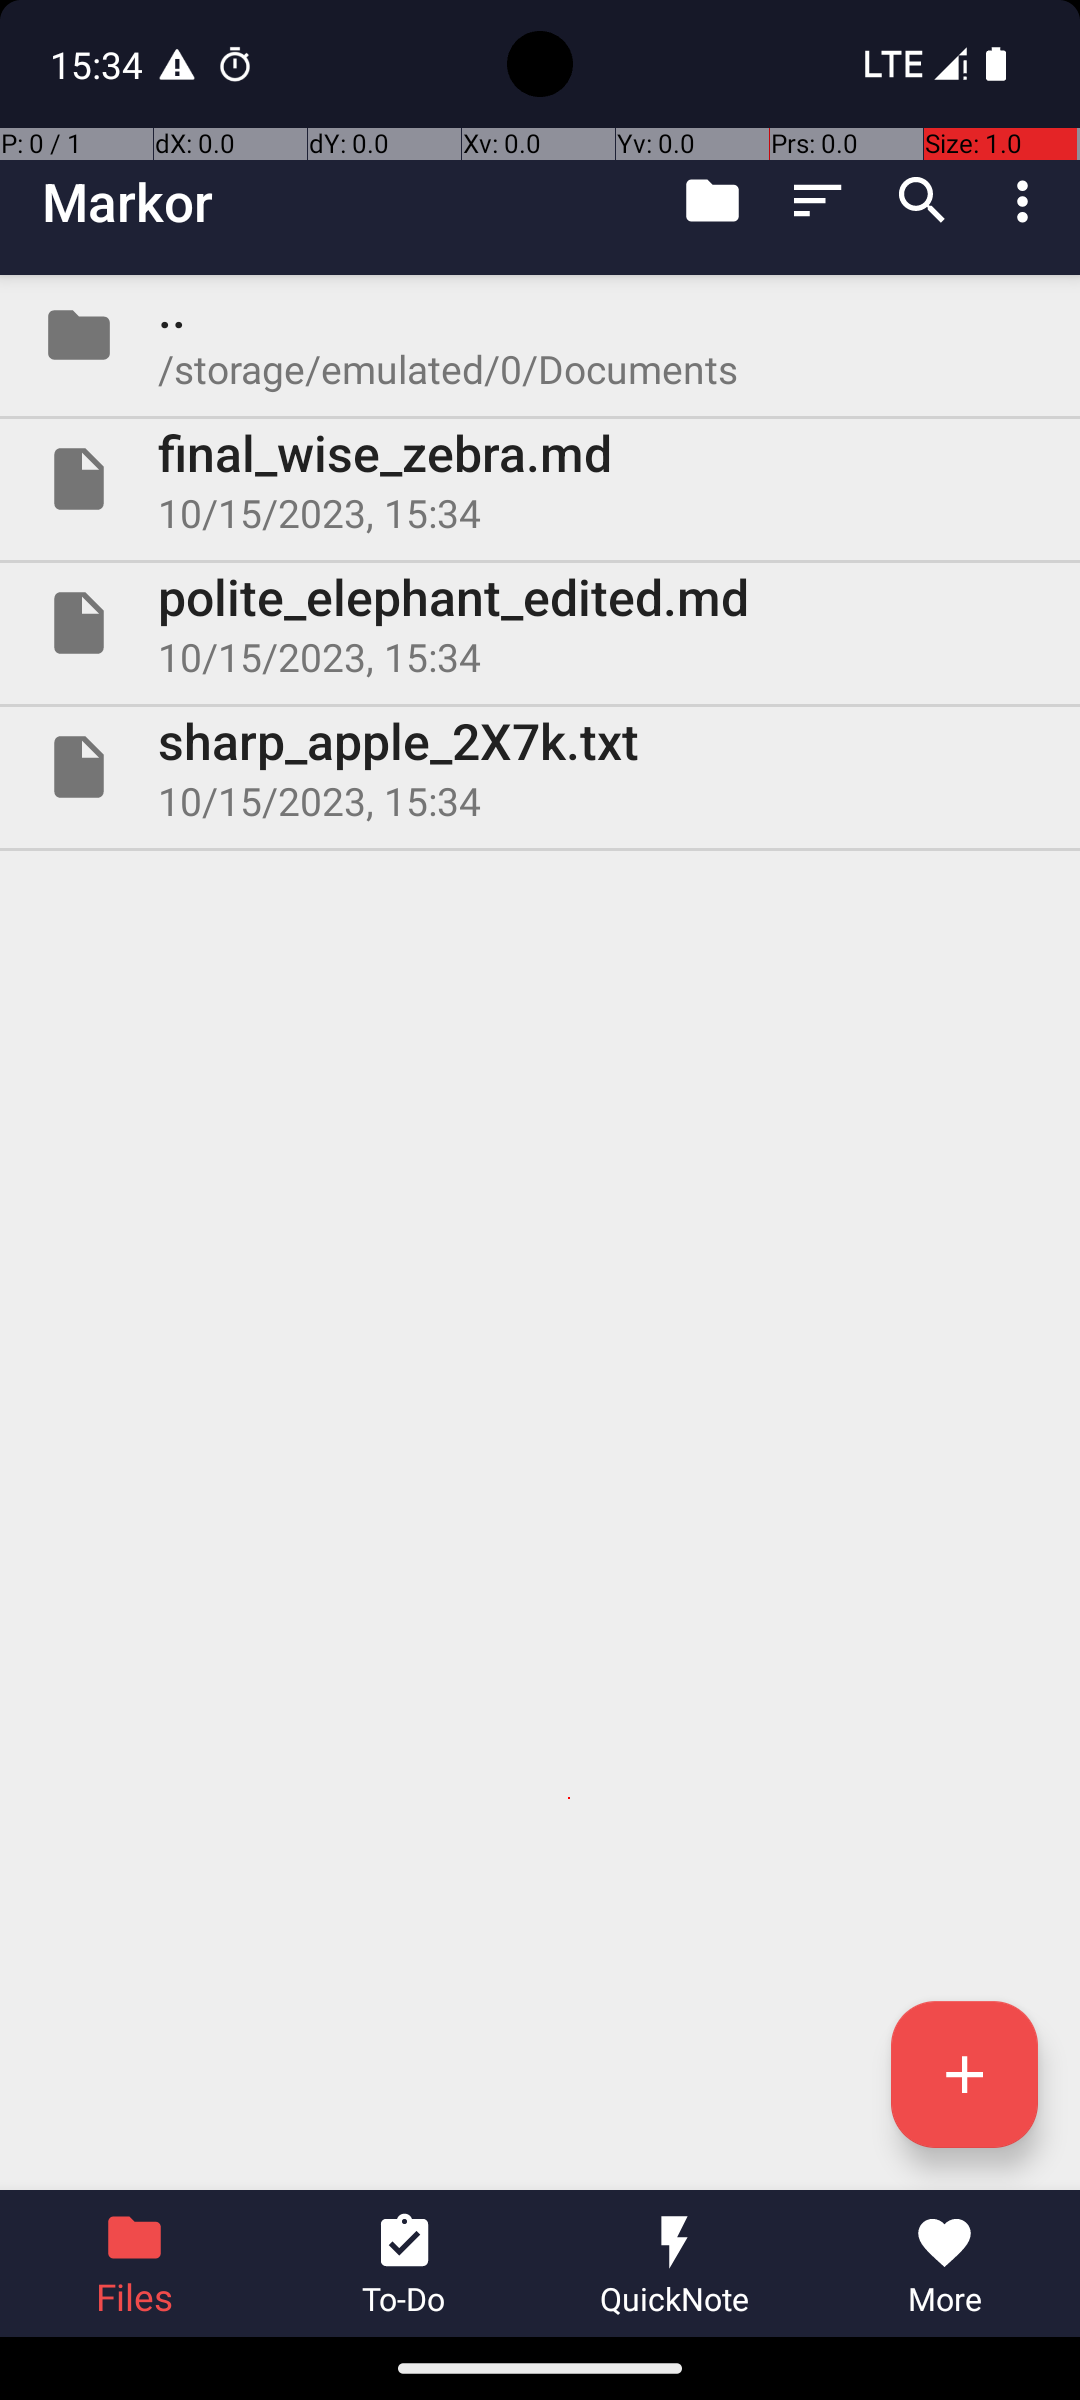 The height and width of the screenshot is (2400, 1080). What do you see at coordinates (540, 623) in the screenshot?
I see `File polite_elephant_edited.md ` at bounding box center [540, 623].